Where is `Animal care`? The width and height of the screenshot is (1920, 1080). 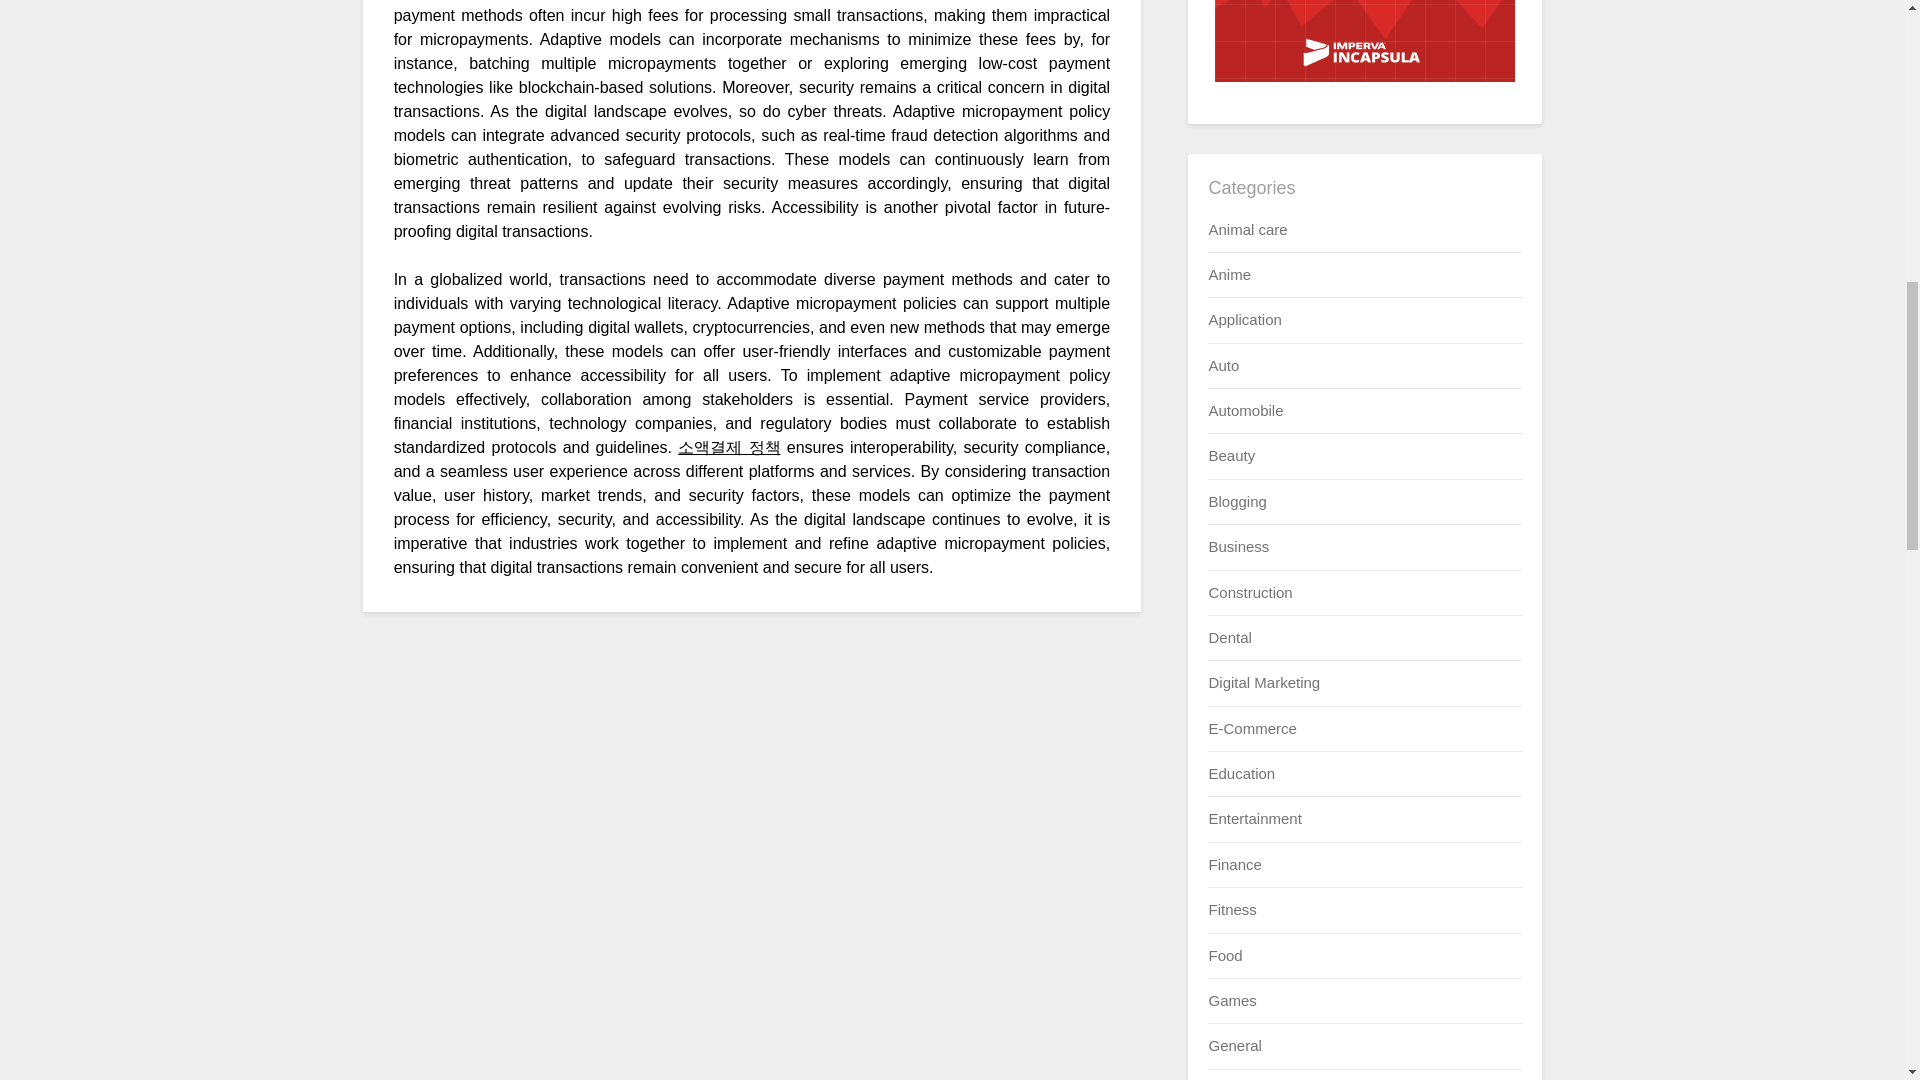 Animal care is located at coordinates (1246, 228).